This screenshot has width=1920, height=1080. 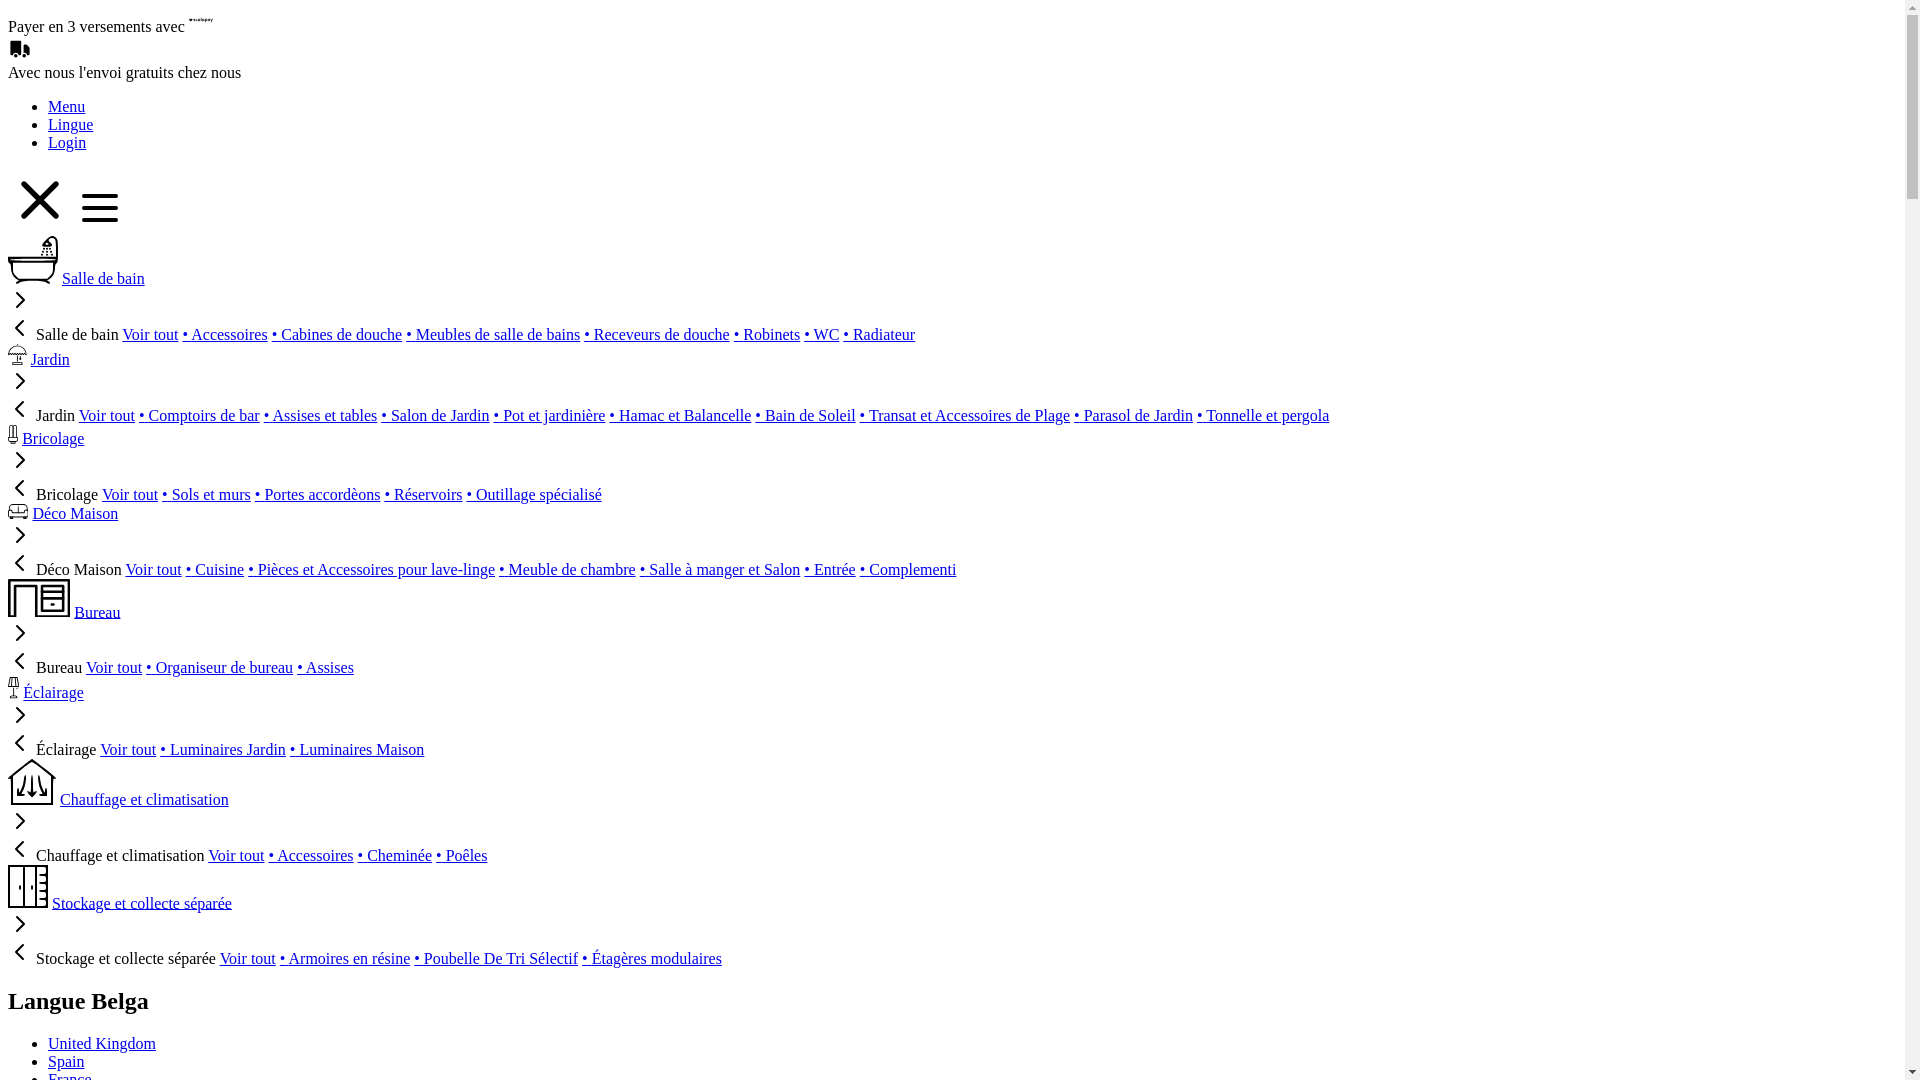 What do you see at coordinates (42, 416) in the screenshot?
I see `chevron-left Jardin` at bounding box center [42, 416].